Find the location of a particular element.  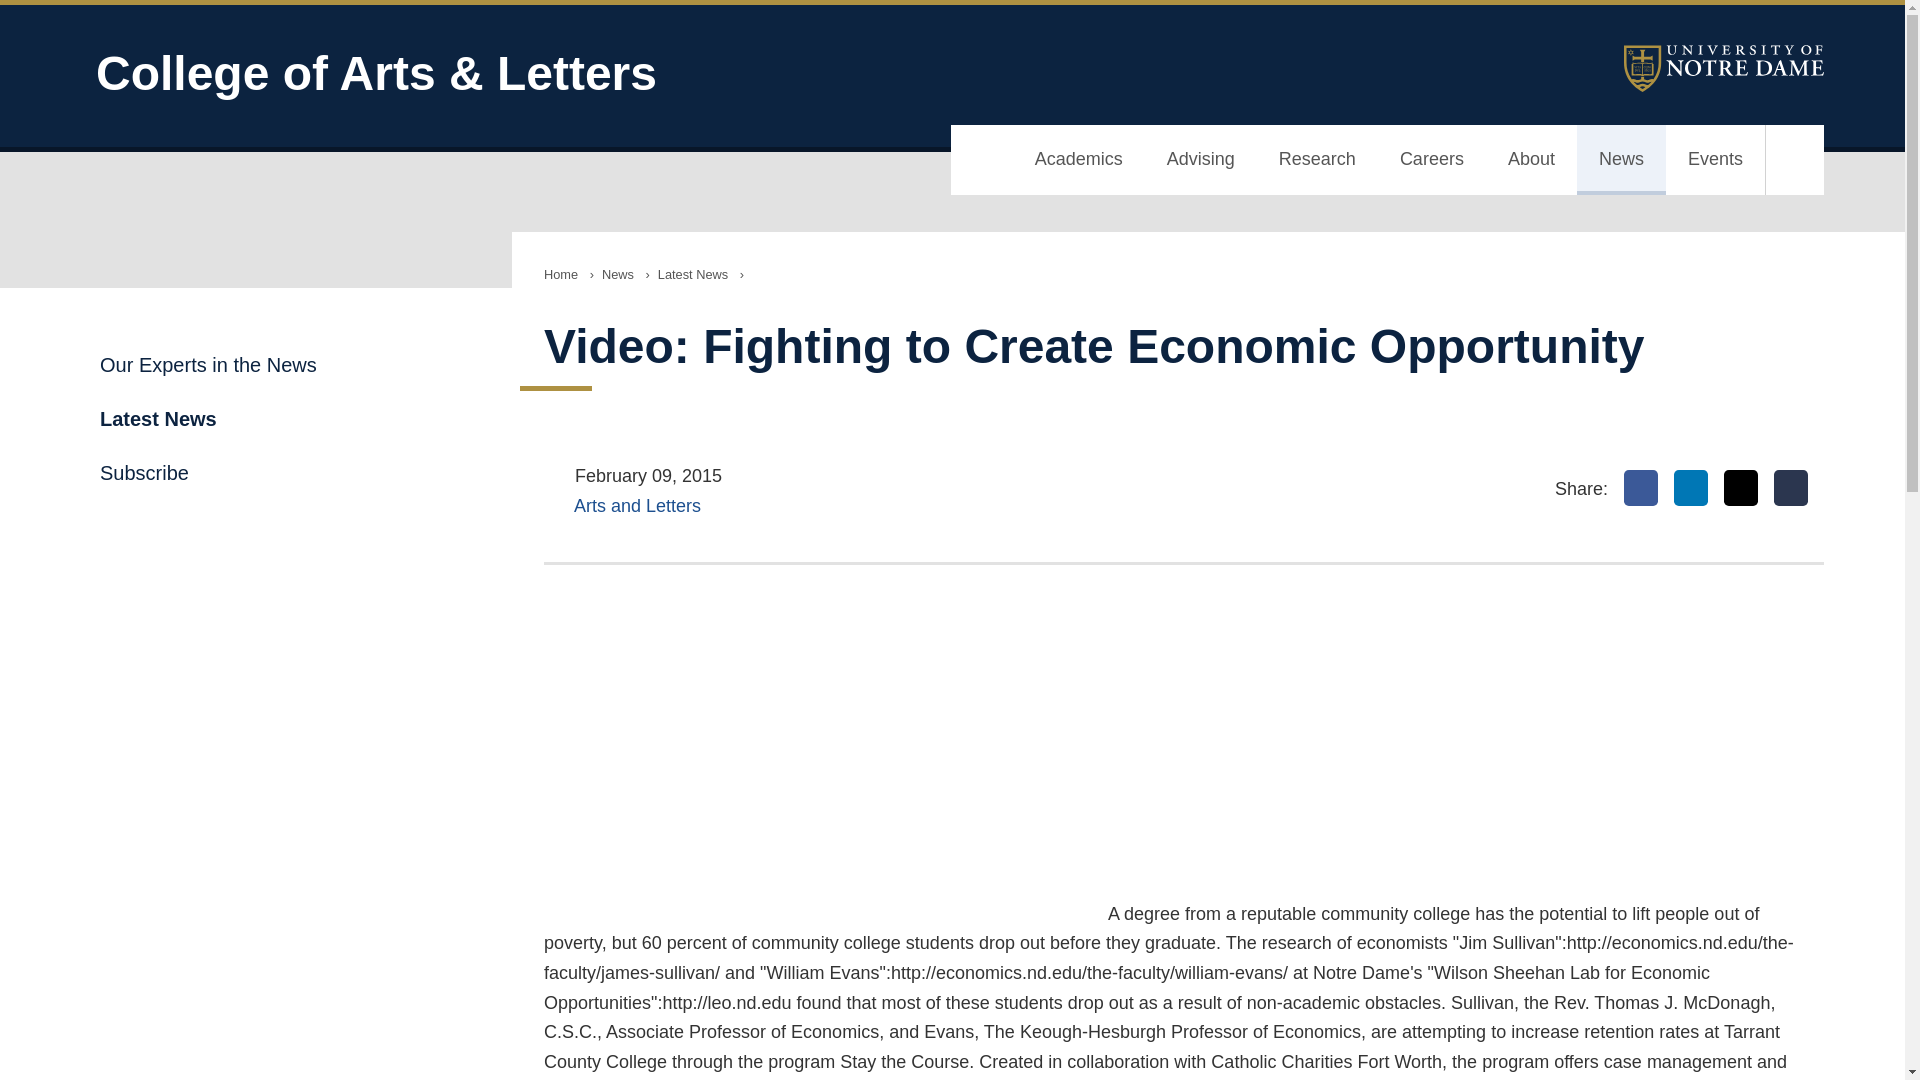

About is located at coordinates (1531, 160).